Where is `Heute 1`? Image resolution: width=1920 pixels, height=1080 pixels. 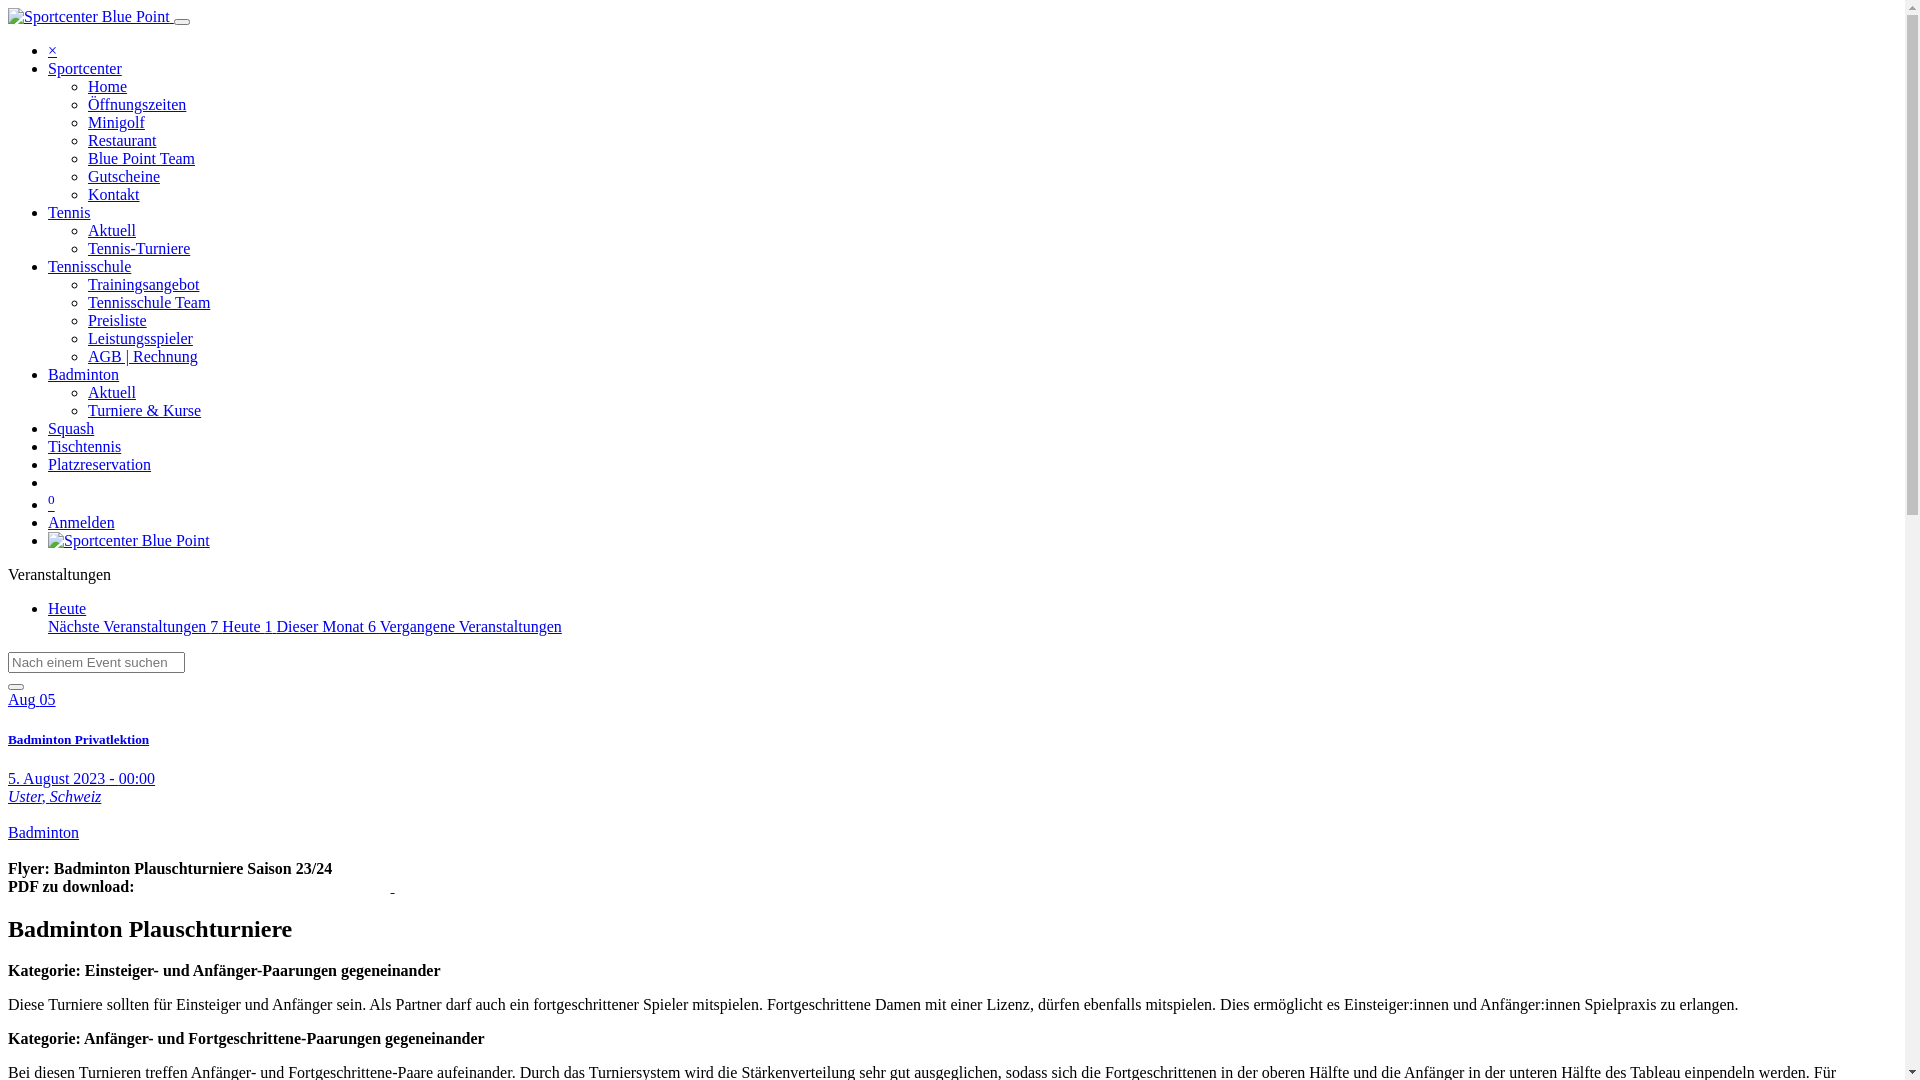
Heute 1 is located at coordinates (249, 626).